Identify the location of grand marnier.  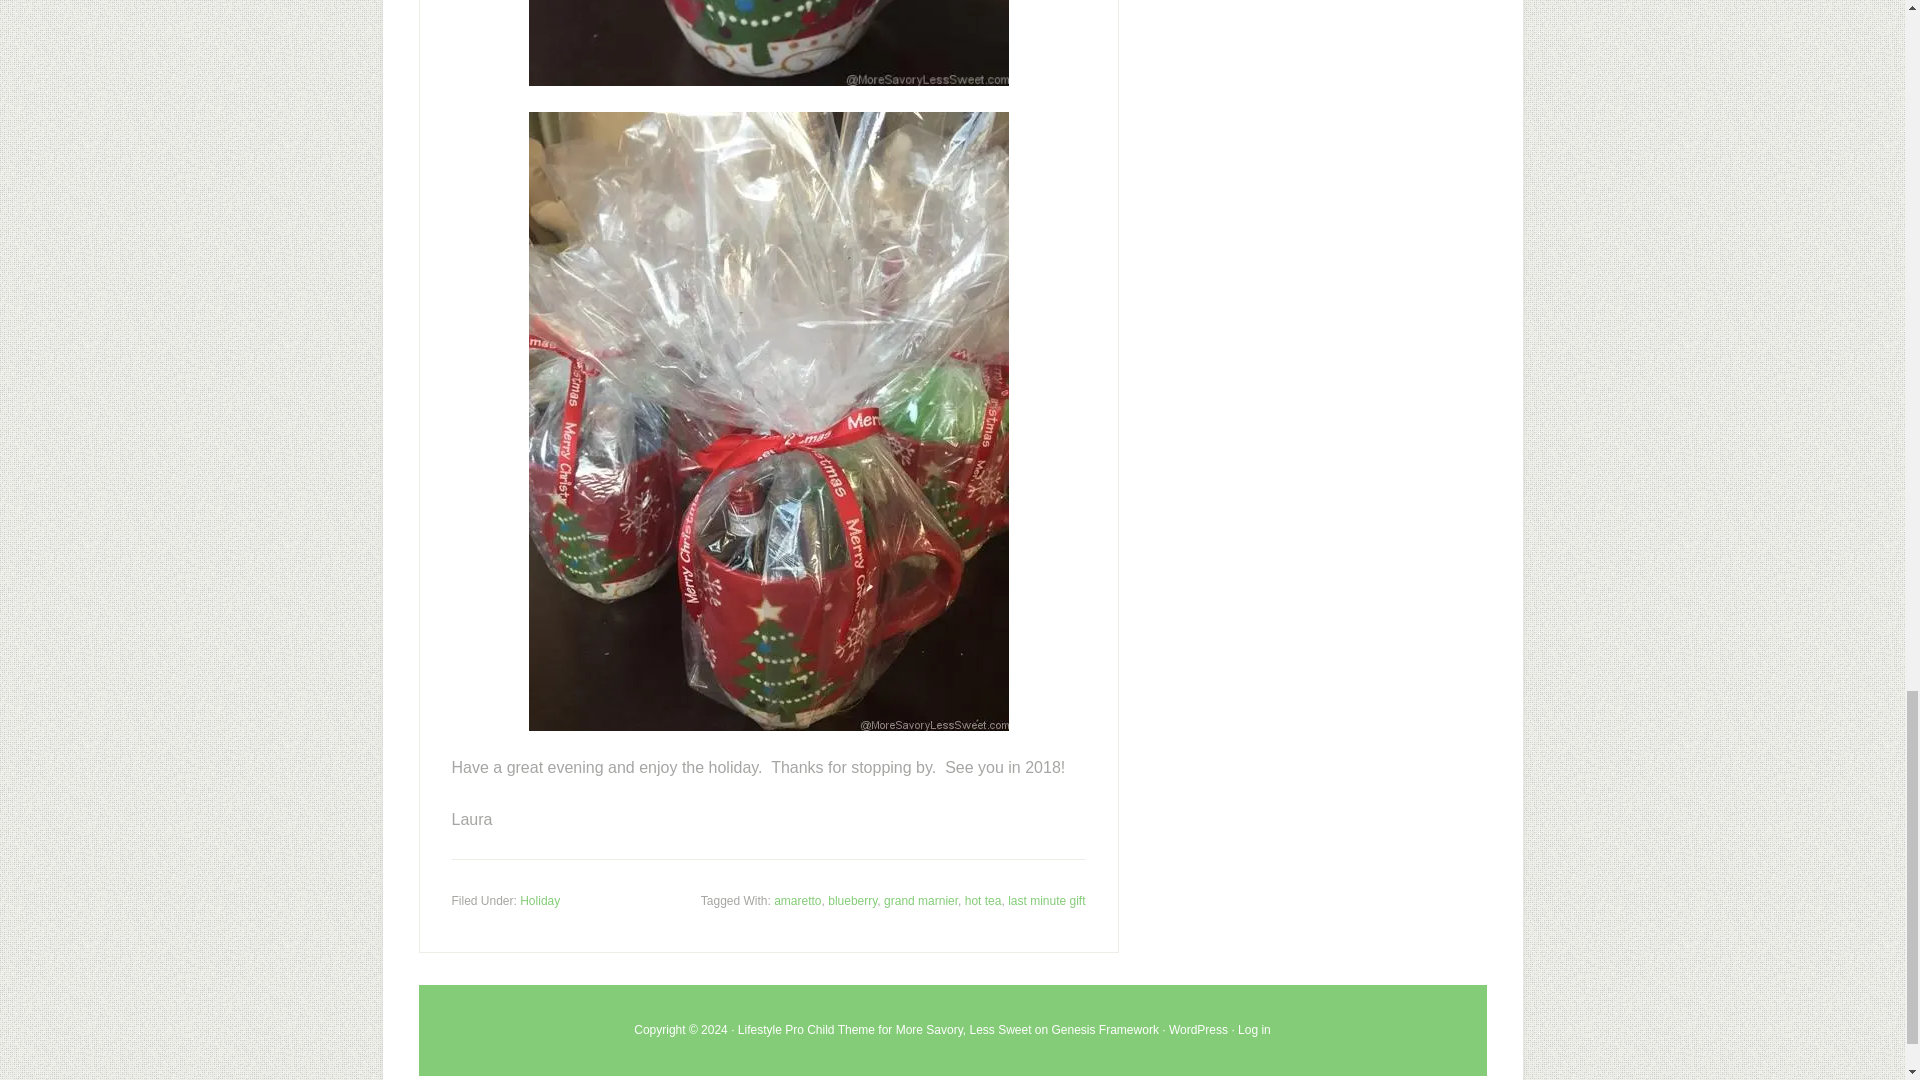
(920, 901).